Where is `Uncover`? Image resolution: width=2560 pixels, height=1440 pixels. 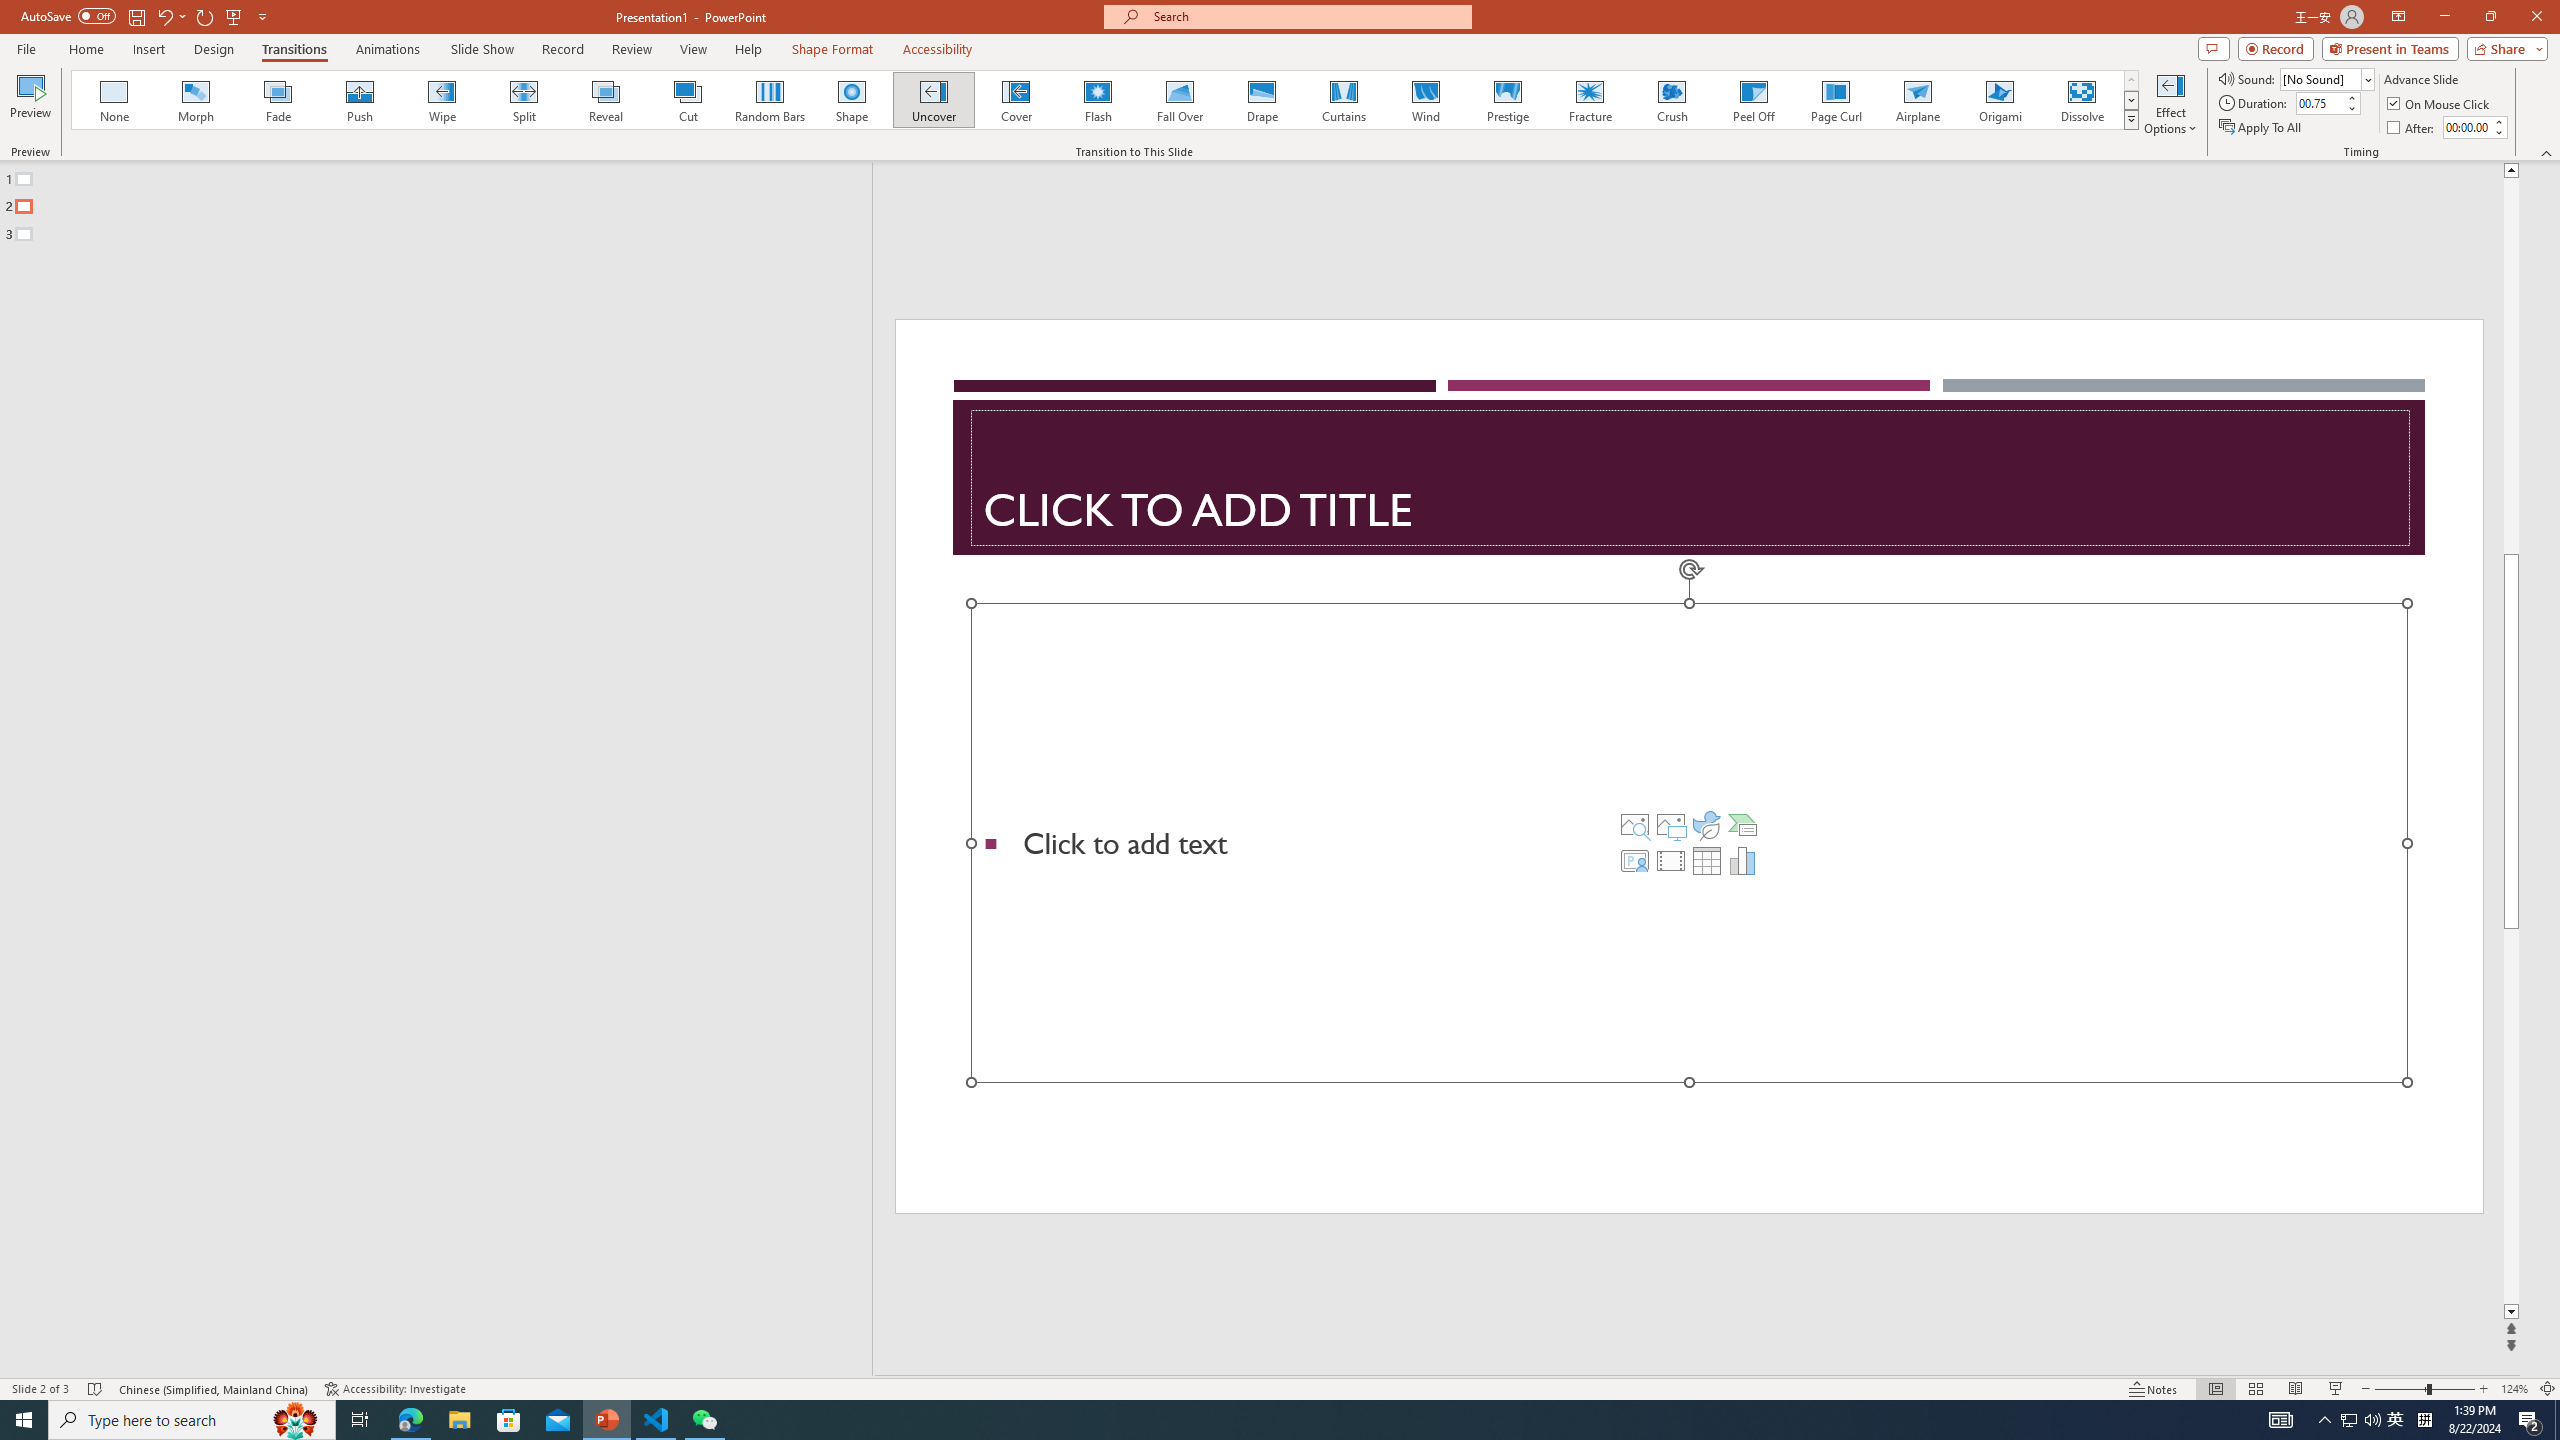 Uncover is located at coordinates (934, 100).